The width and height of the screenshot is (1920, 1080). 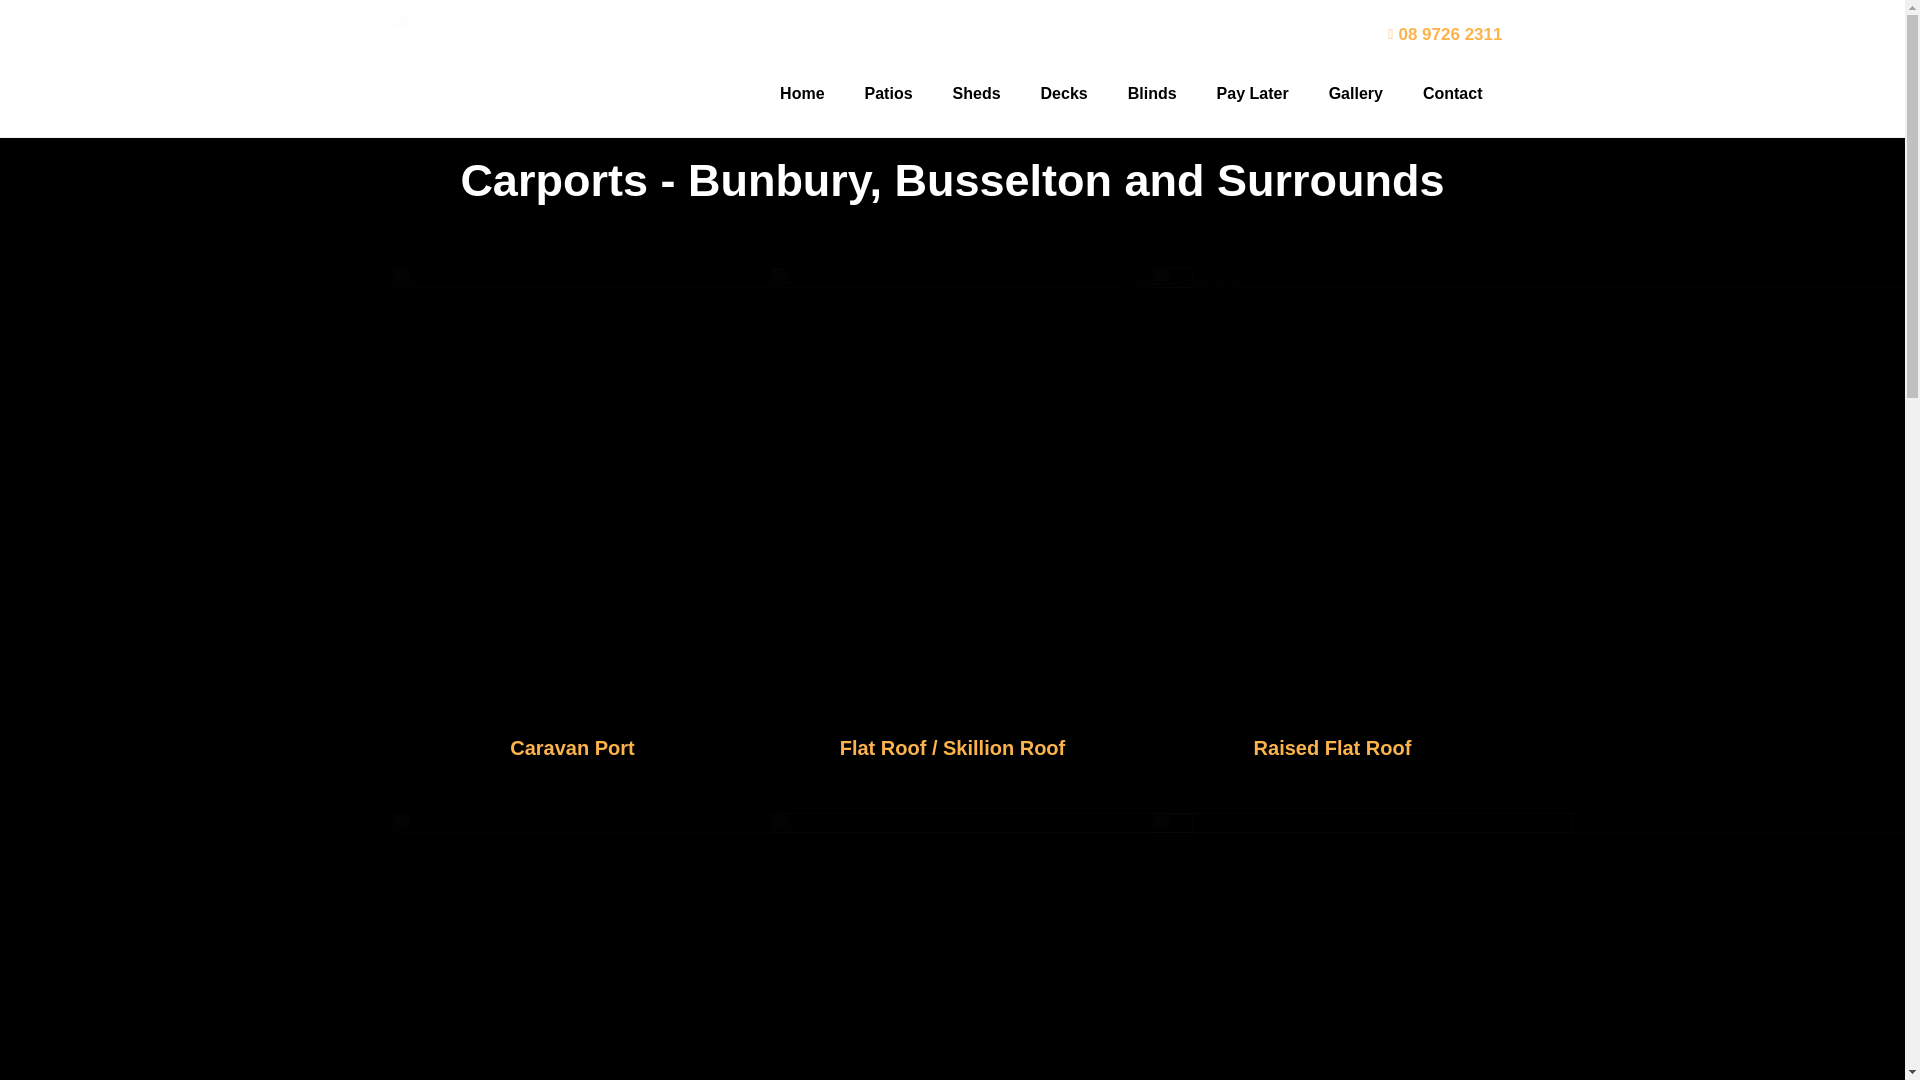 I want to click on Decks, so click(x=1064, y=94).